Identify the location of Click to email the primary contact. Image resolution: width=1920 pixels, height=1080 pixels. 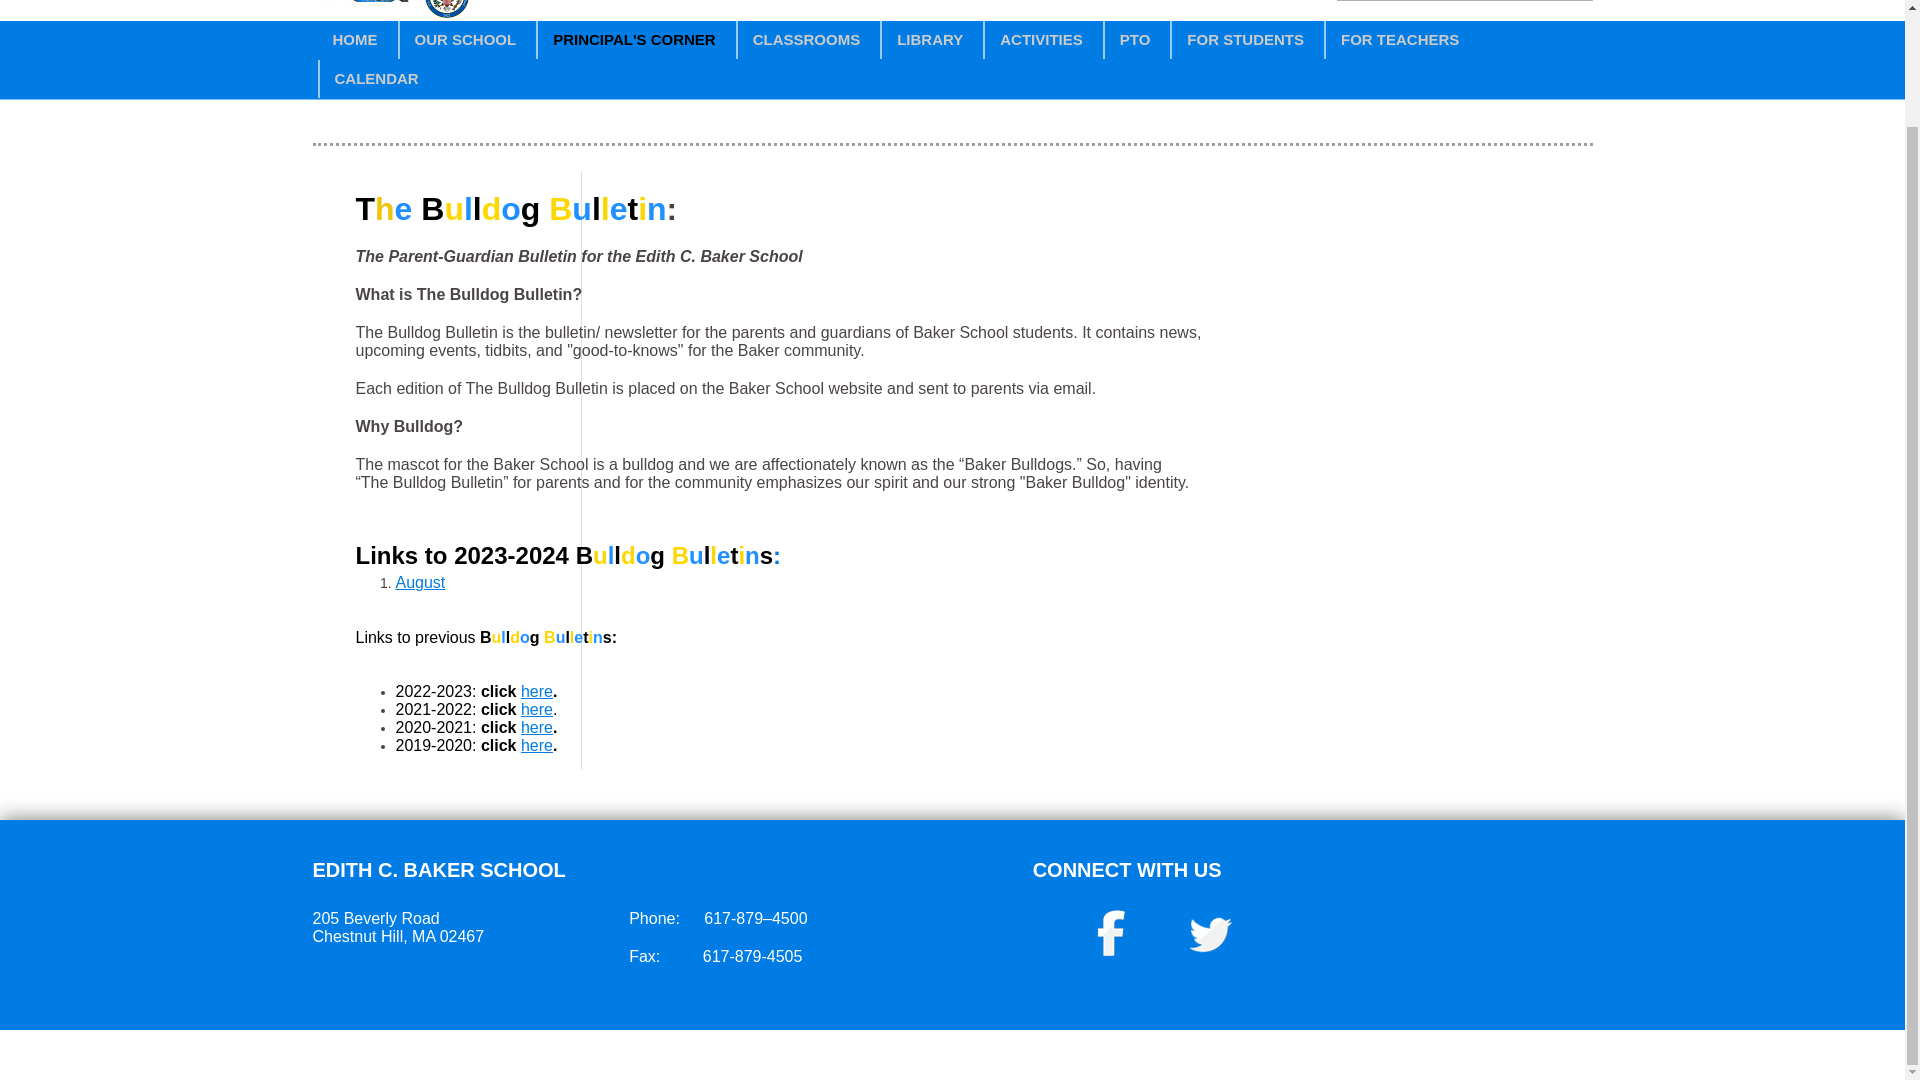
(978, 1050).